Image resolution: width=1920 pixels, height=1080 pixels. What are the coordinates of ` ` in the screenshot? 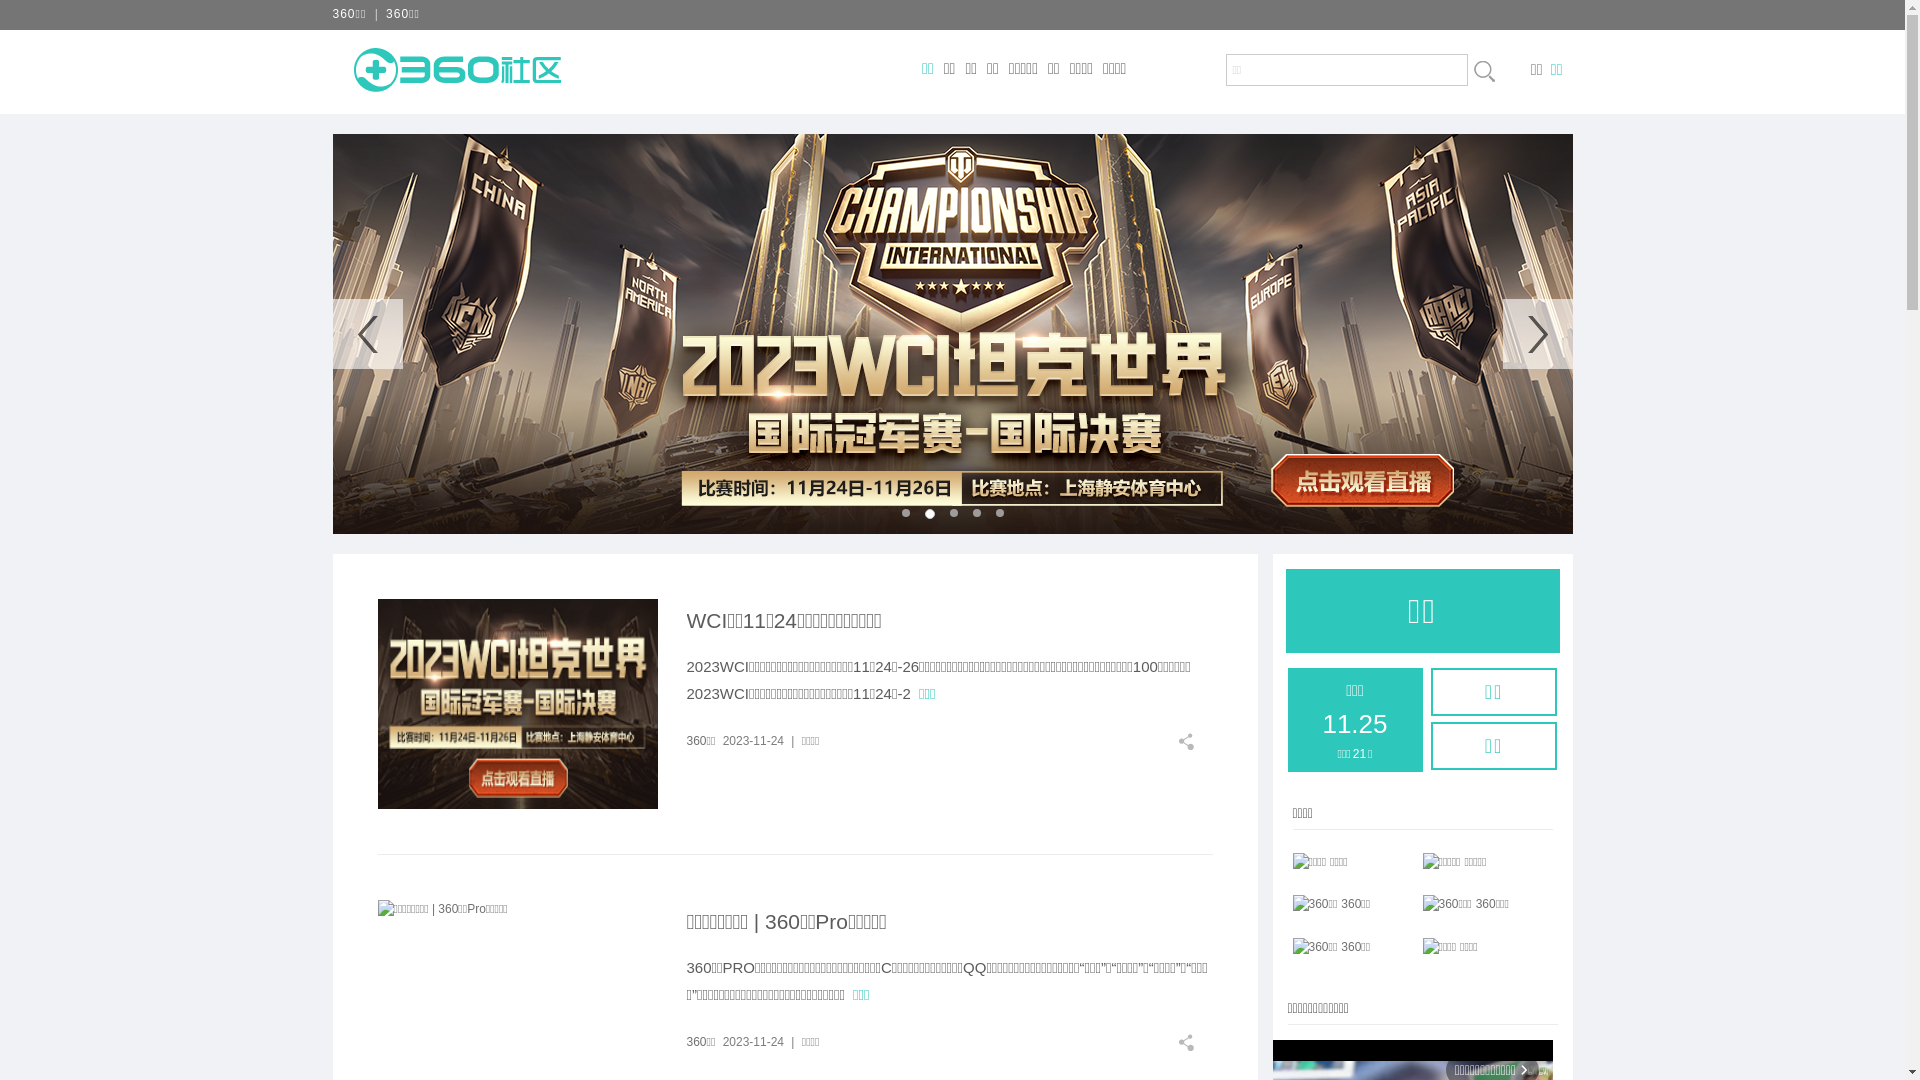 It's located at (1484, 71).